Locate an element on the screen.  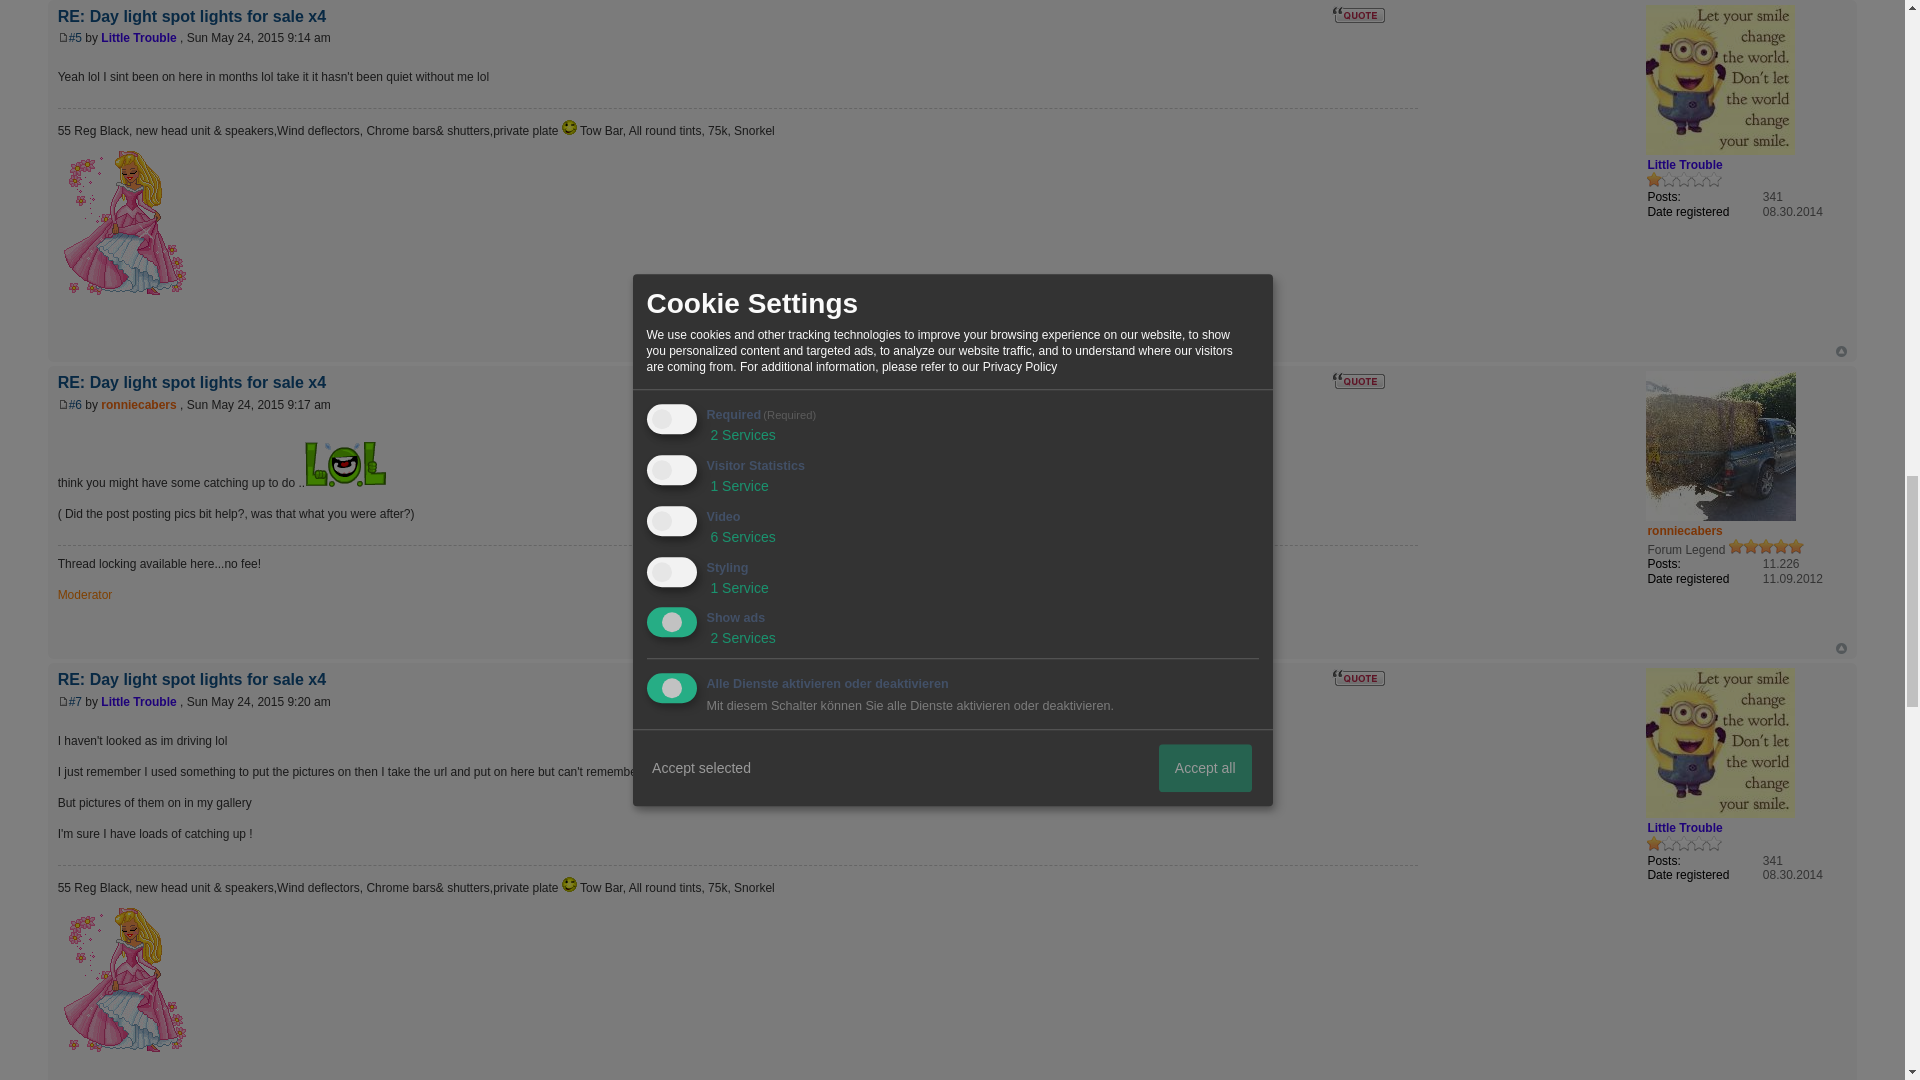
RE: Day light spot lights for sale x4 is located at coordinates (76, 404).